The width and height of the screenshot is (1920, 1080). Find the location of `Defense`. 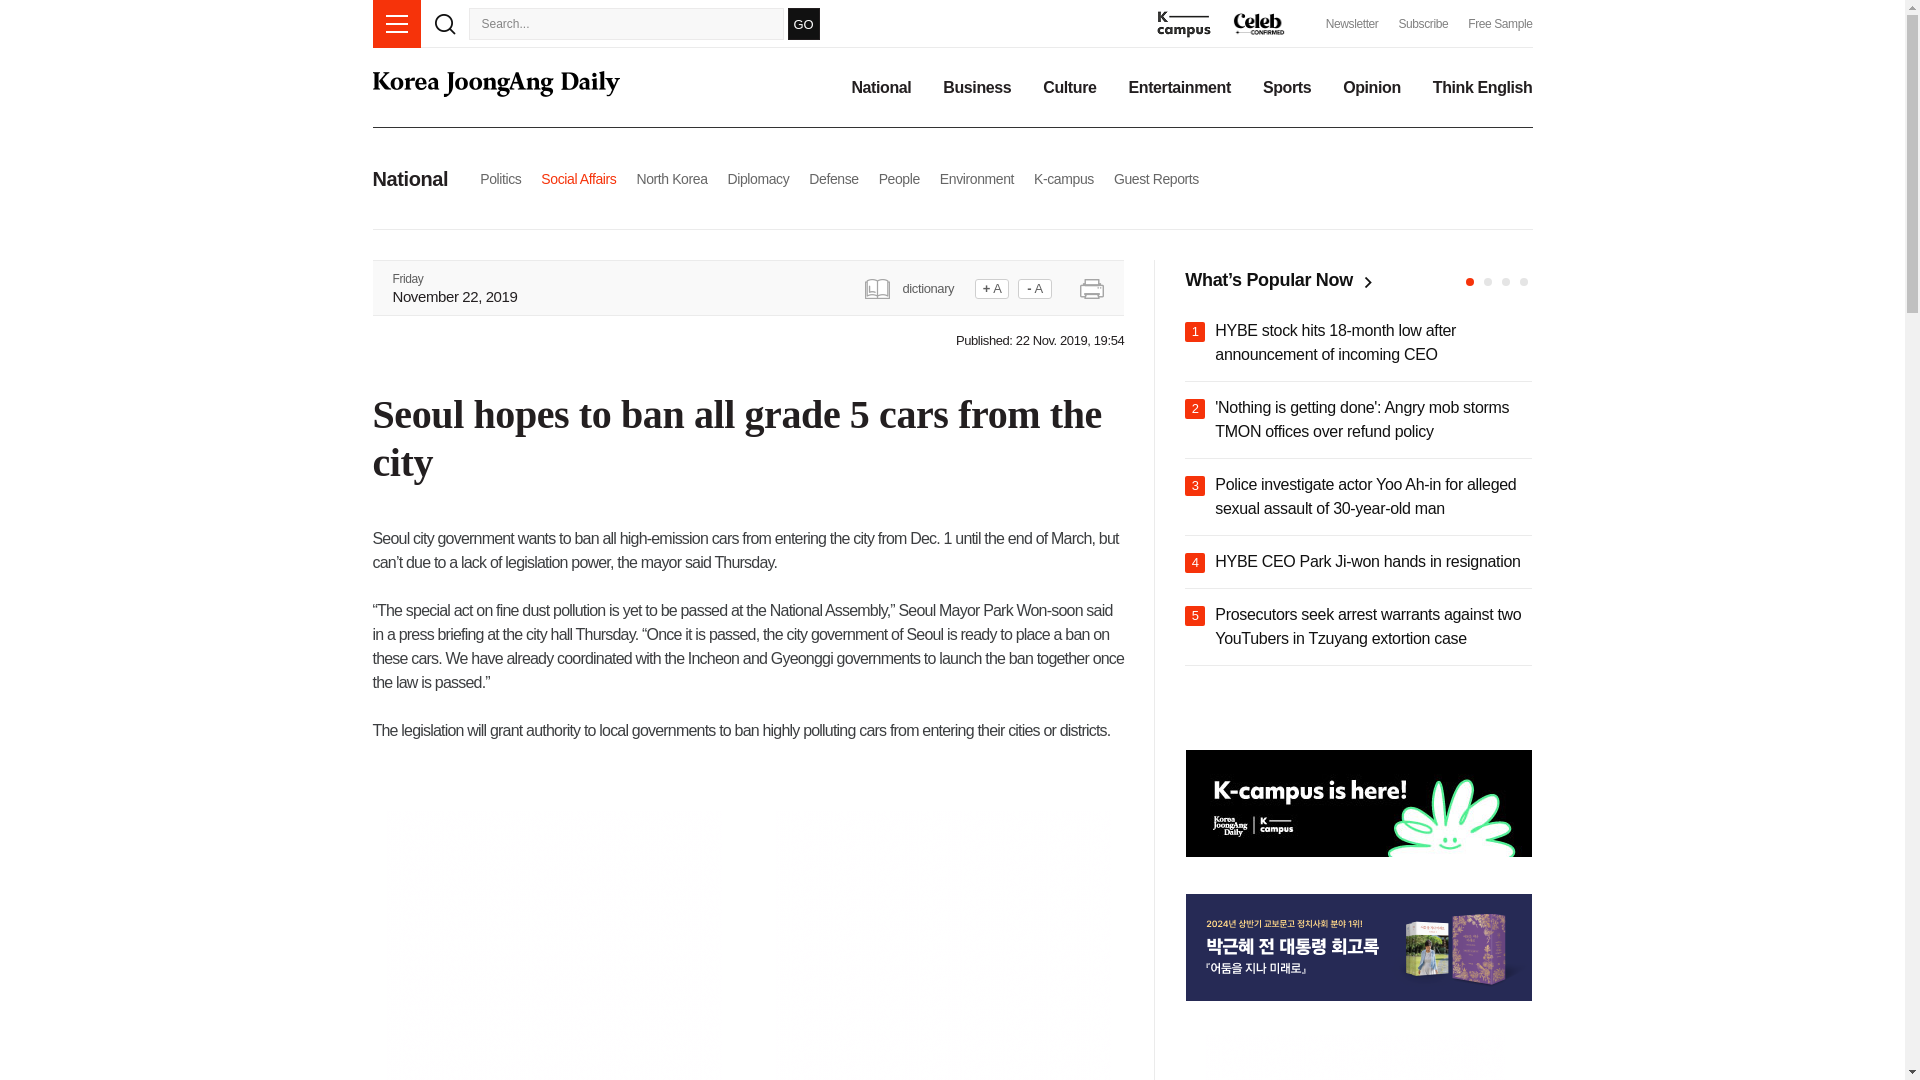

Defense is located at coordinates (833, 178).